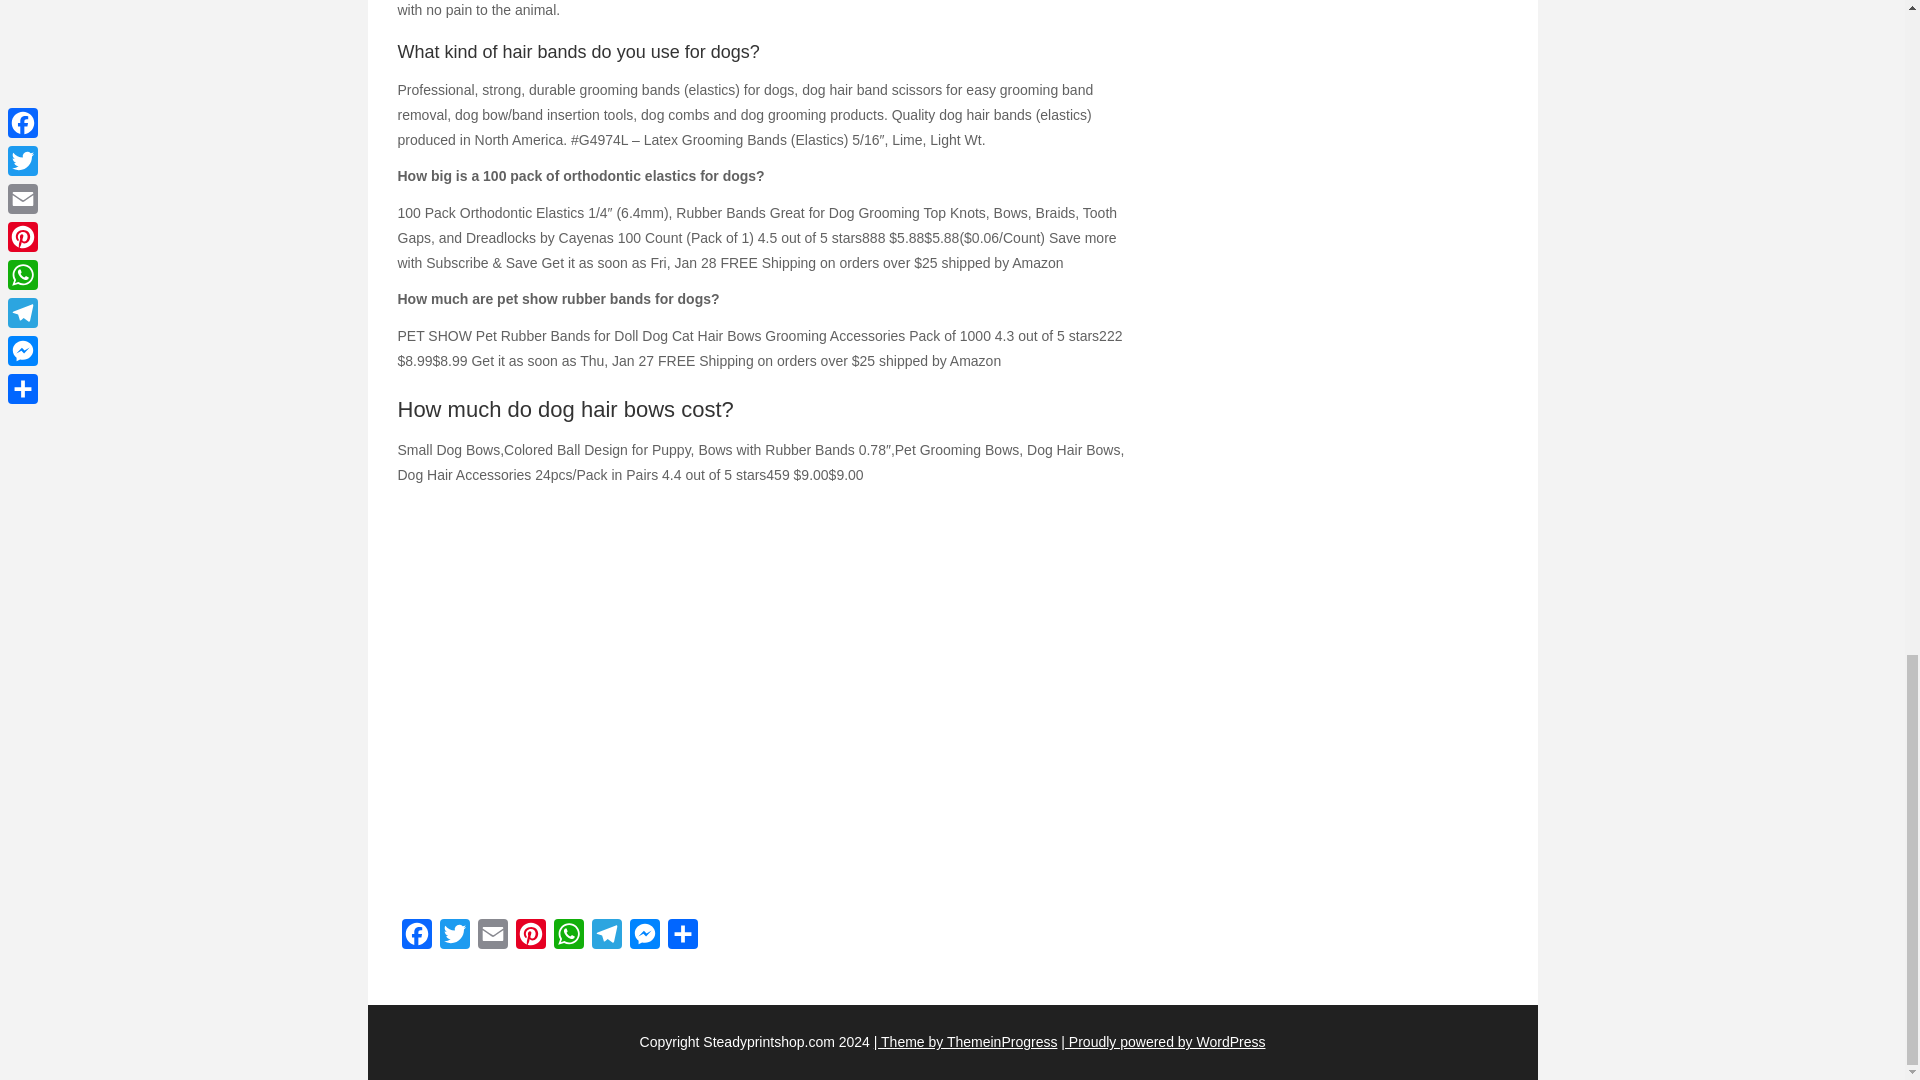 The image size is (1920, 1080). I want to click on Facebook, so click(416, 939).